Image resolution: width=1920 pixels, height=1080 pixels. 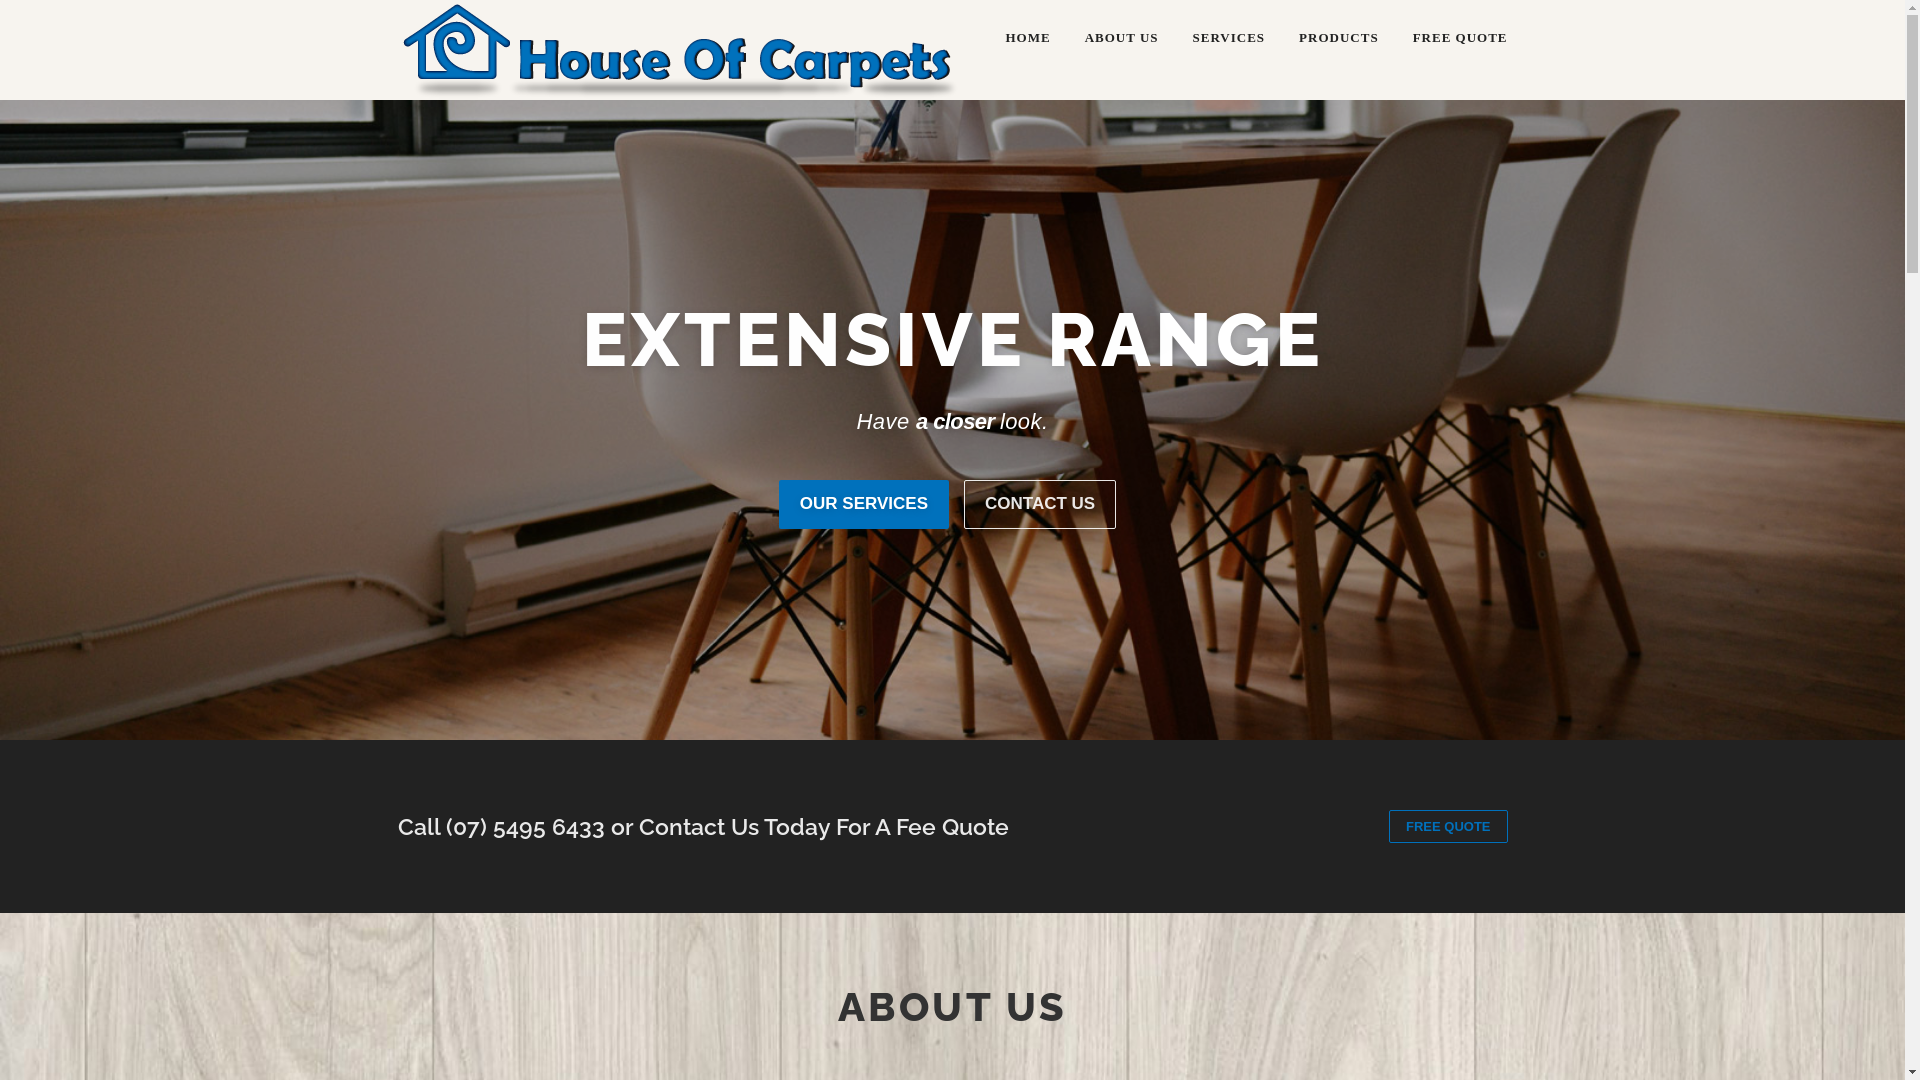 What do you see at coordinates (1122, 38) in the screenshot?
I see `ABOUT US` at bounding box center [1122, 38].